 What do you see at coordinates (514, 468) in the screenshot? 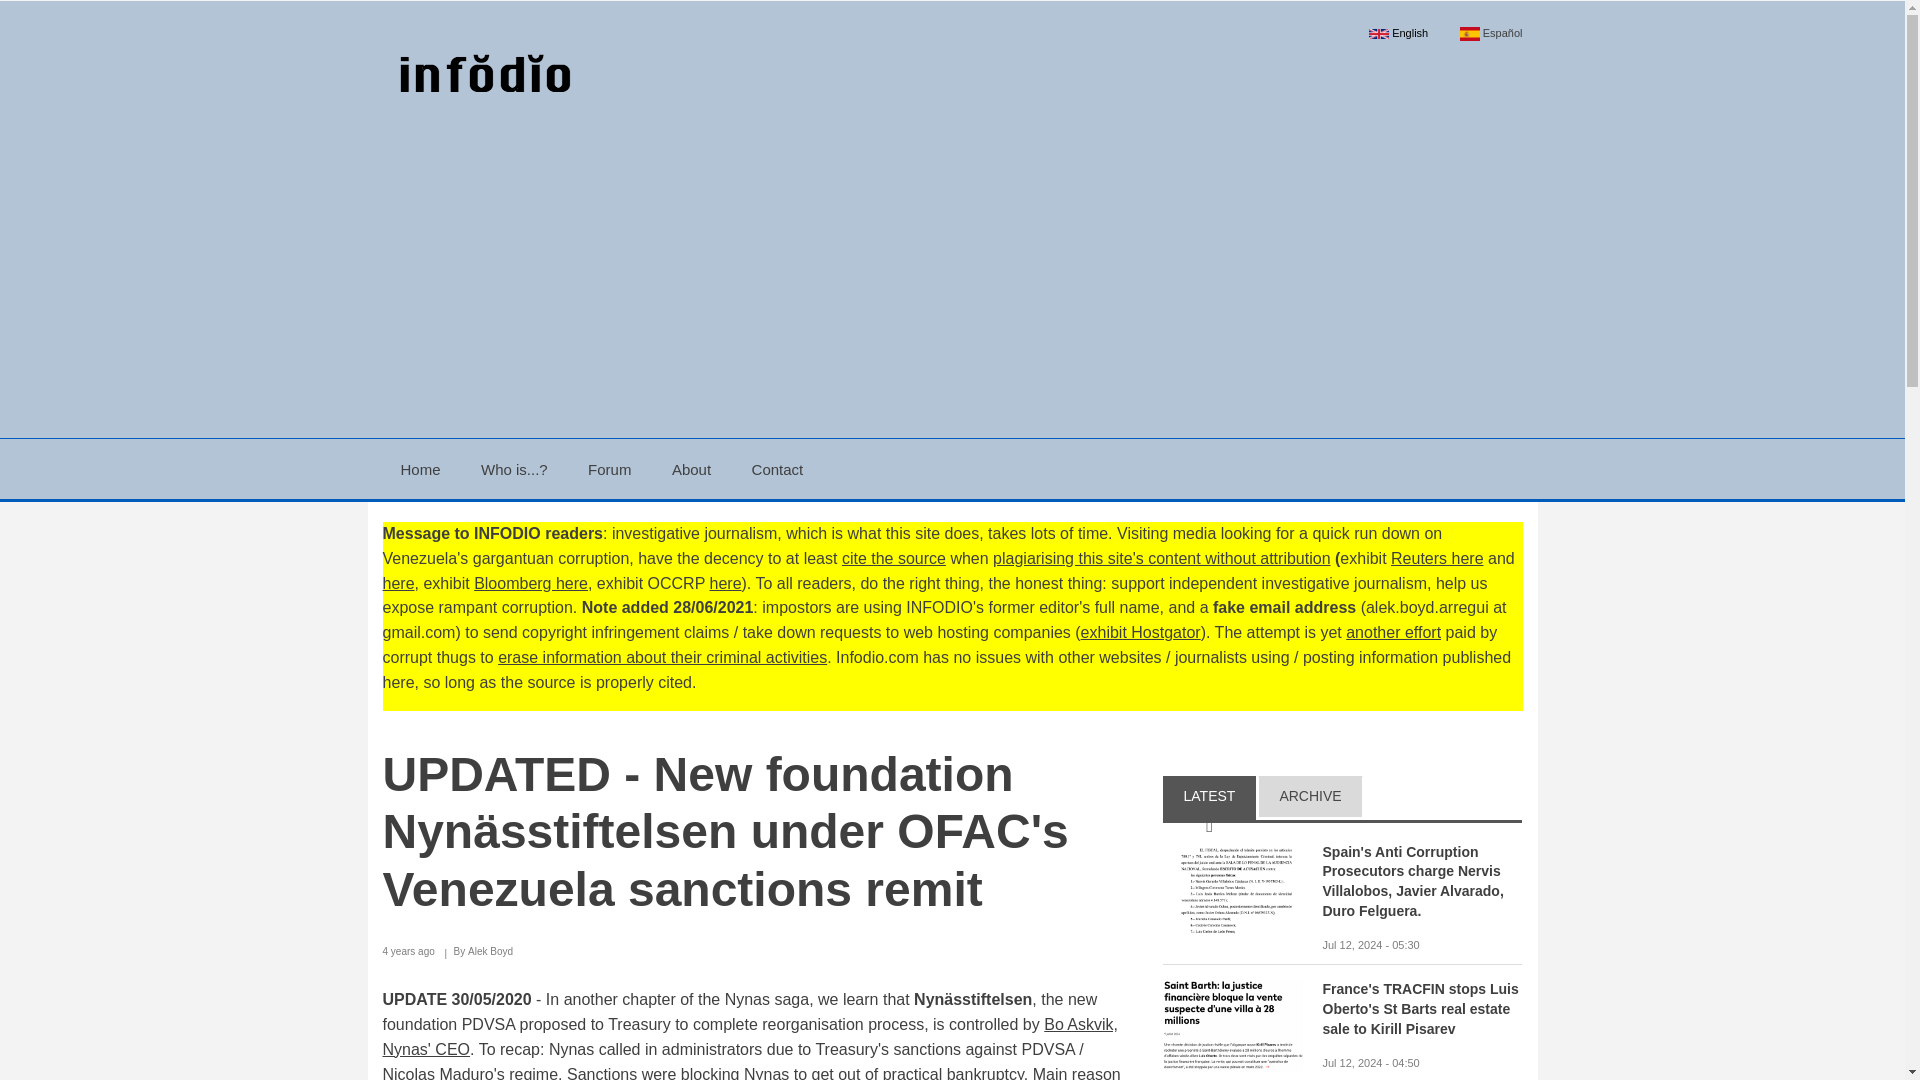
I see `Who is...?` at bounding box center [514, 468].